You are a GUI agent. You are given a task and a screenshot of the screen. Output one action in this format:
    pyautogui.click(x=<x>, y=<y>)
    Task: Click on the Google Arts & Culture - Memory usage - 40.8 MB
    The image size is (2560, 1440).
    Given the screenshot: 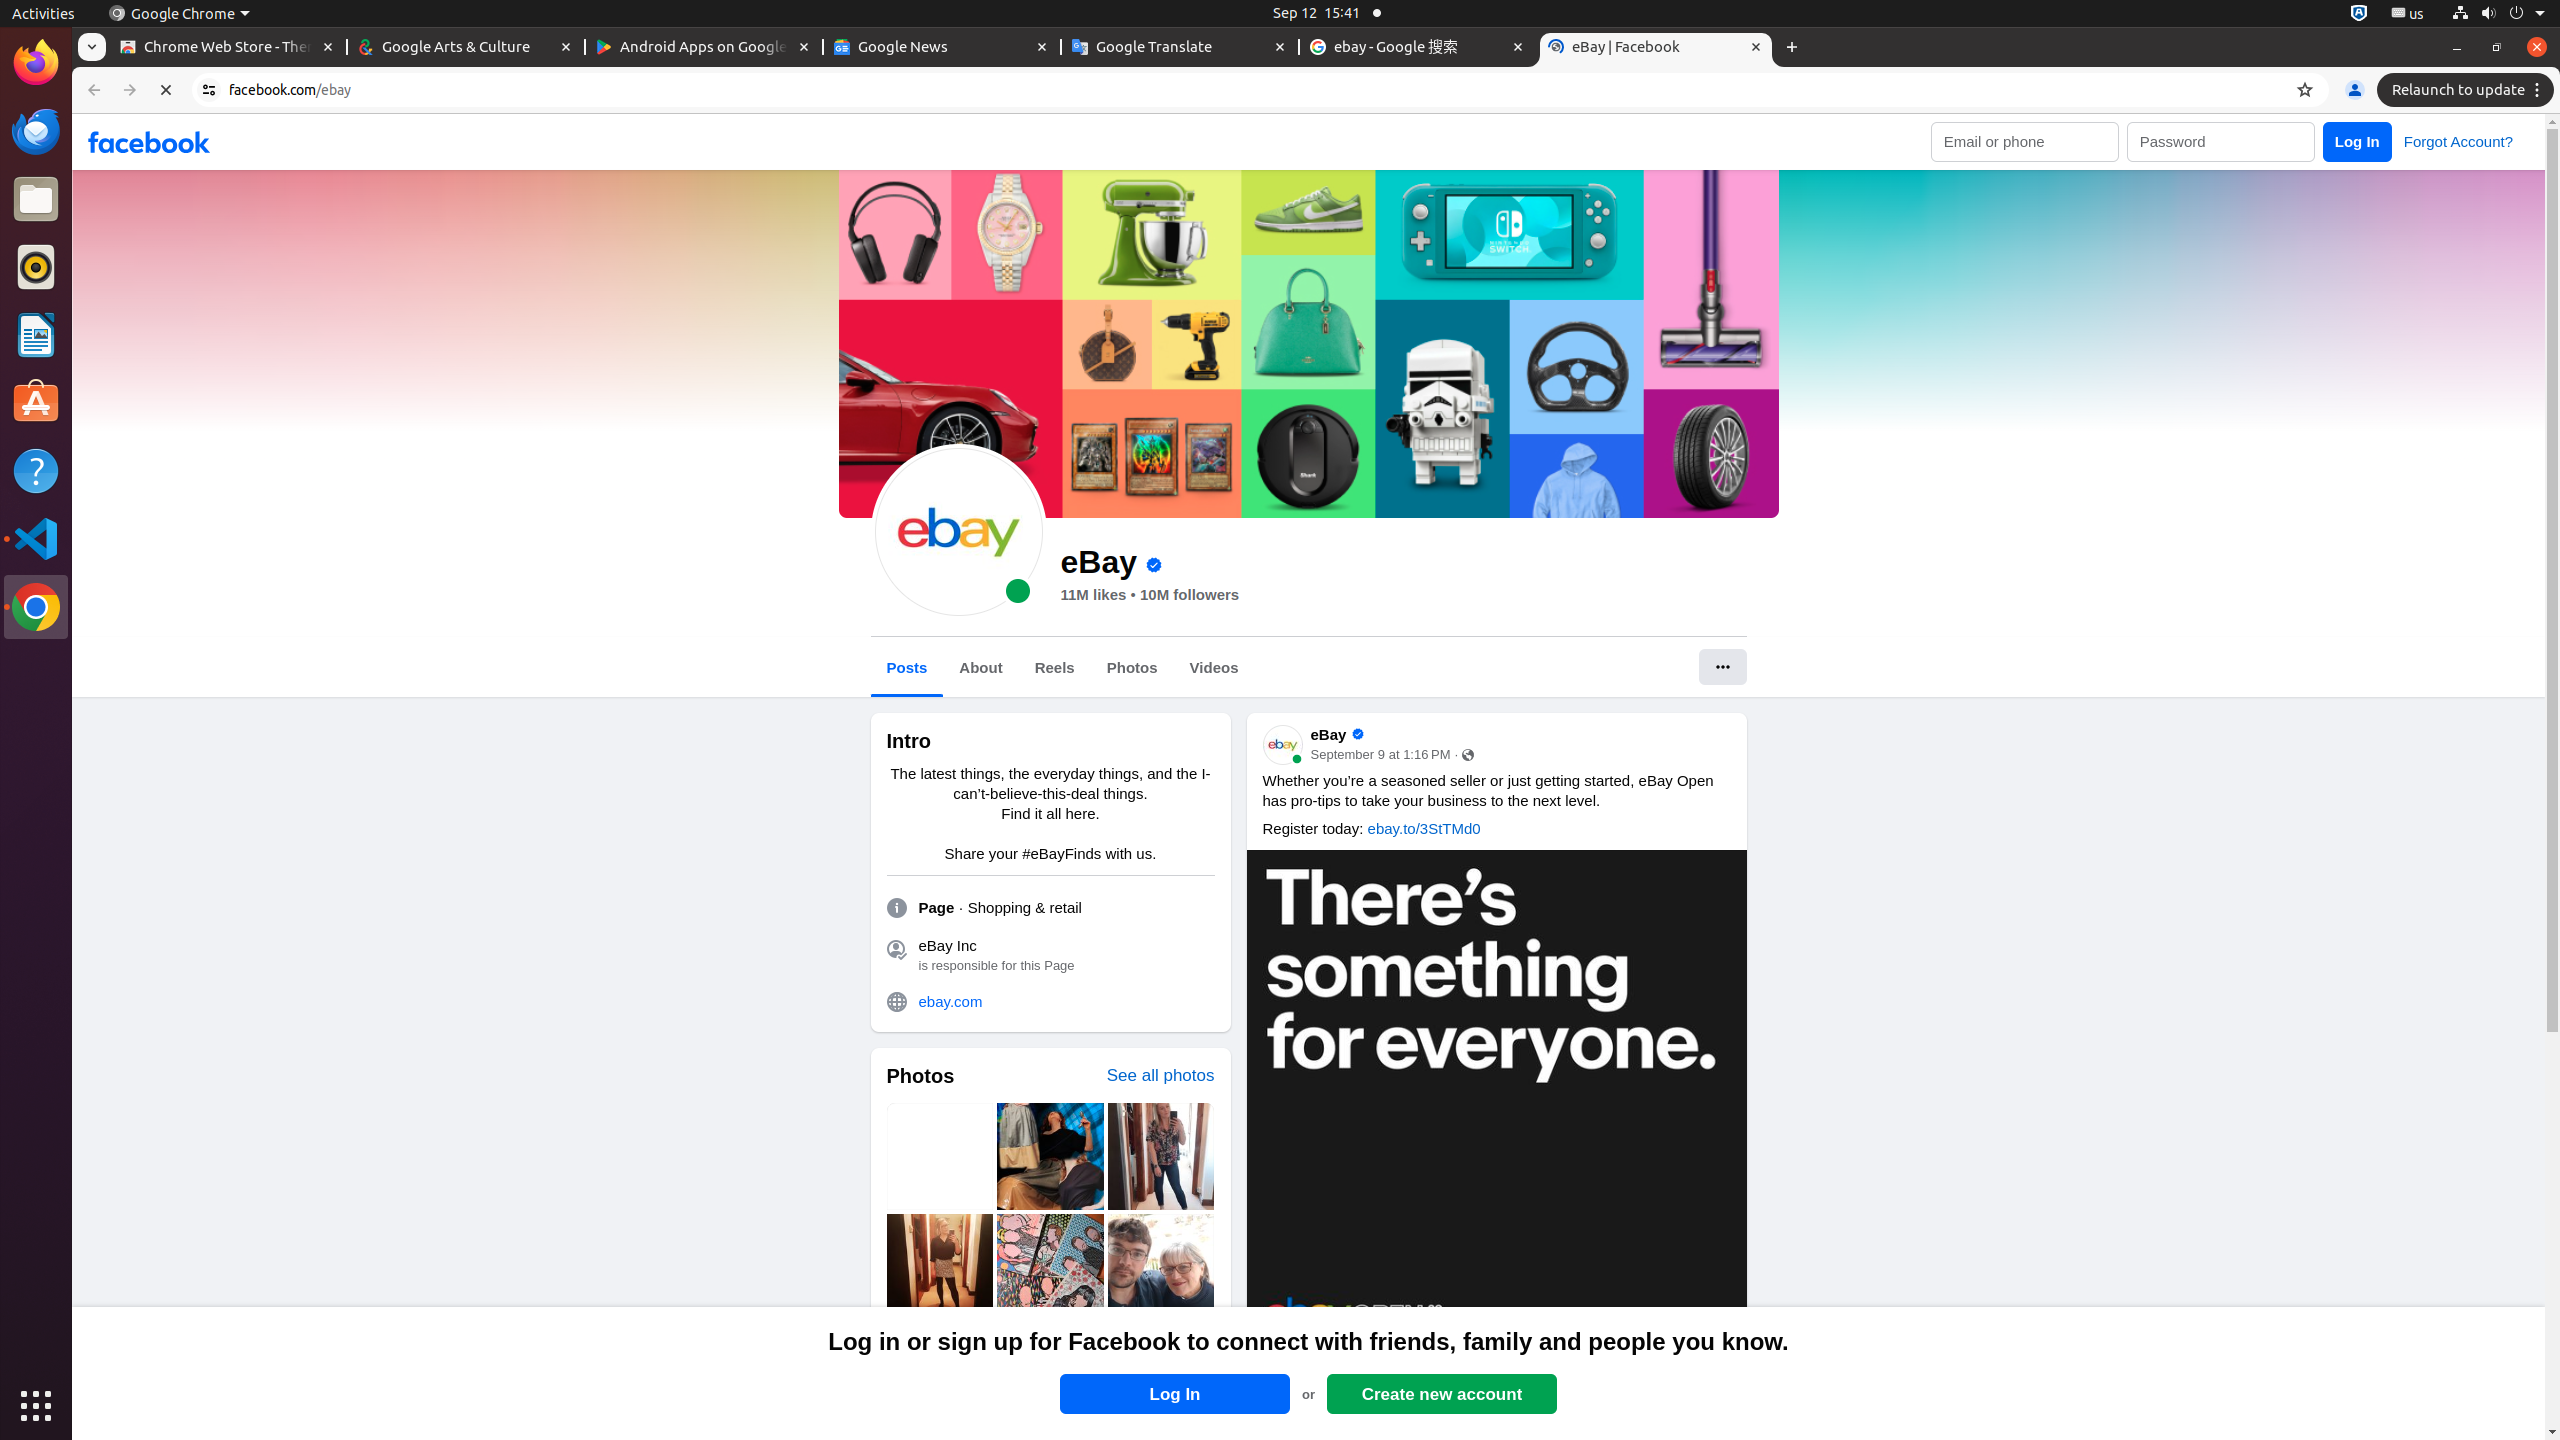 What is the action you would take?
    pyautogui.click(x=466, y=48)
    